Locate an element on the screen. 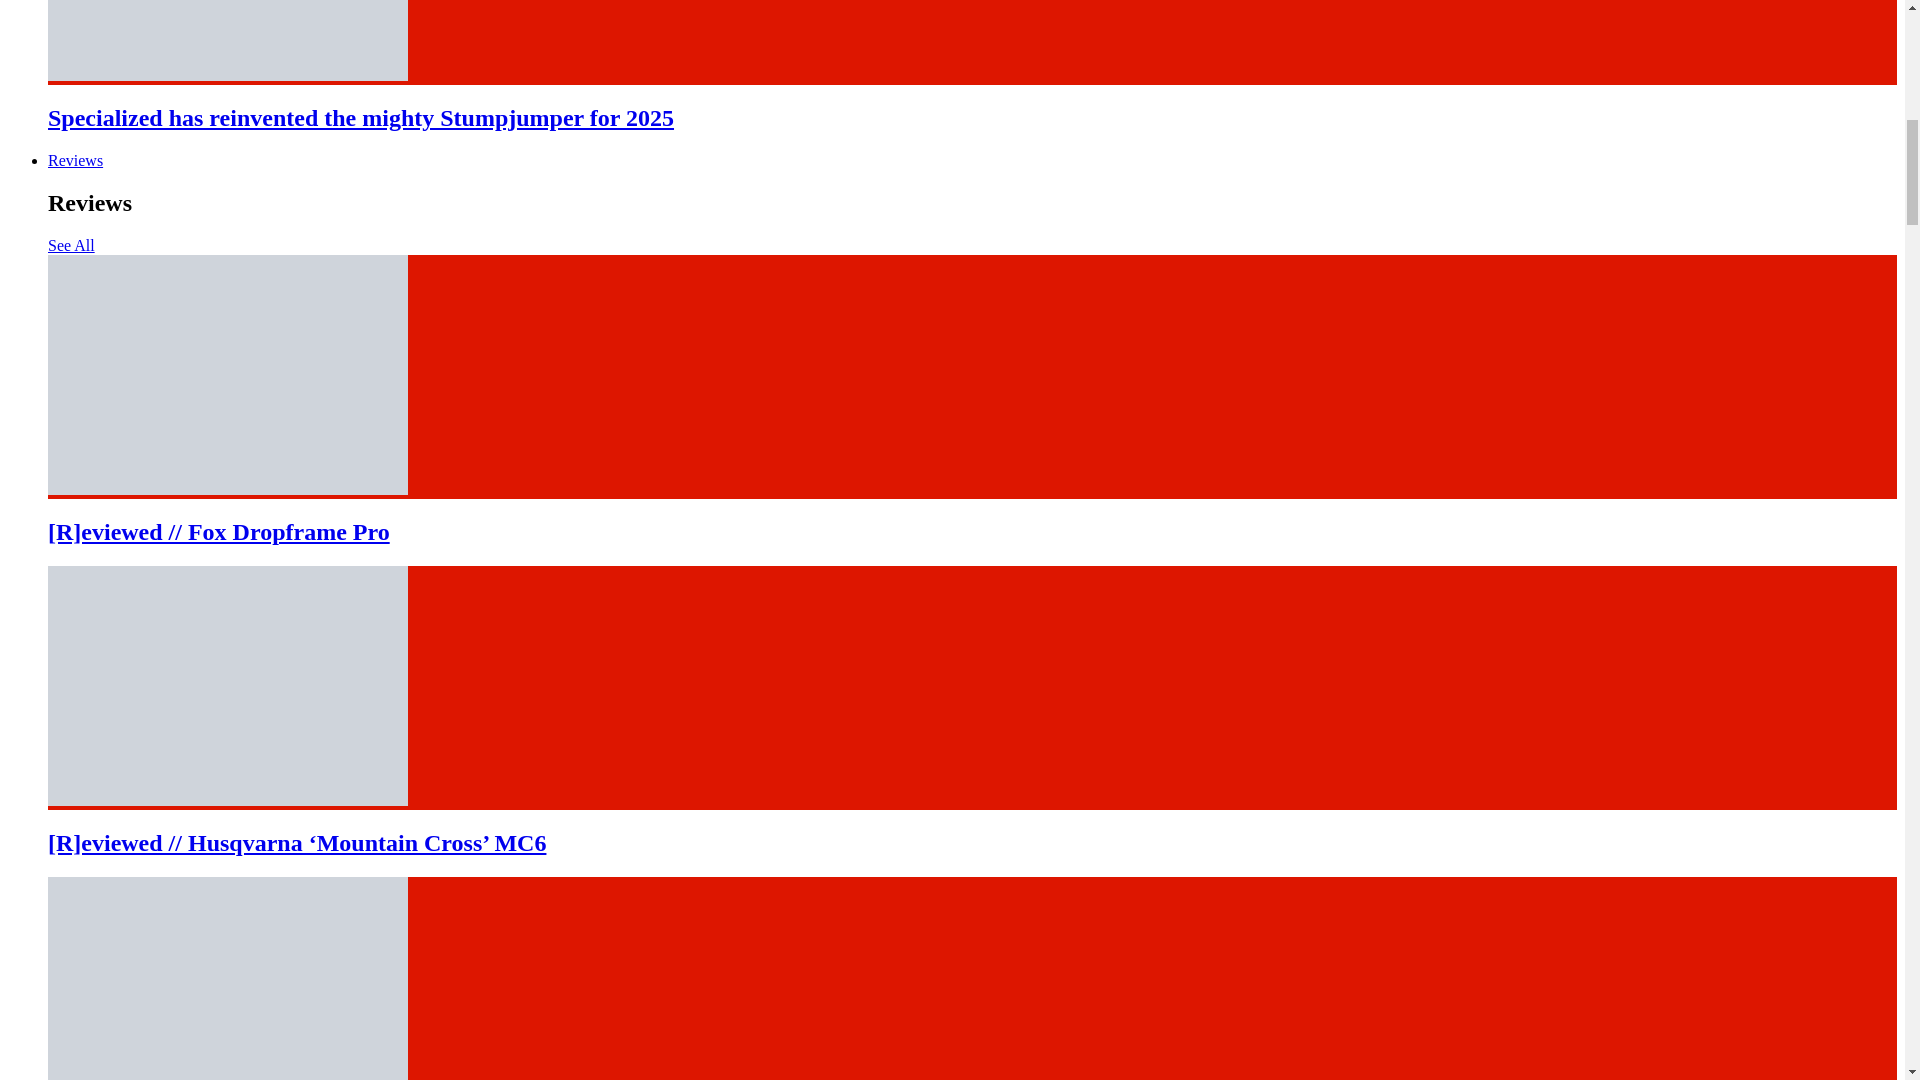  Reviews is located at coordinates (76, 160).